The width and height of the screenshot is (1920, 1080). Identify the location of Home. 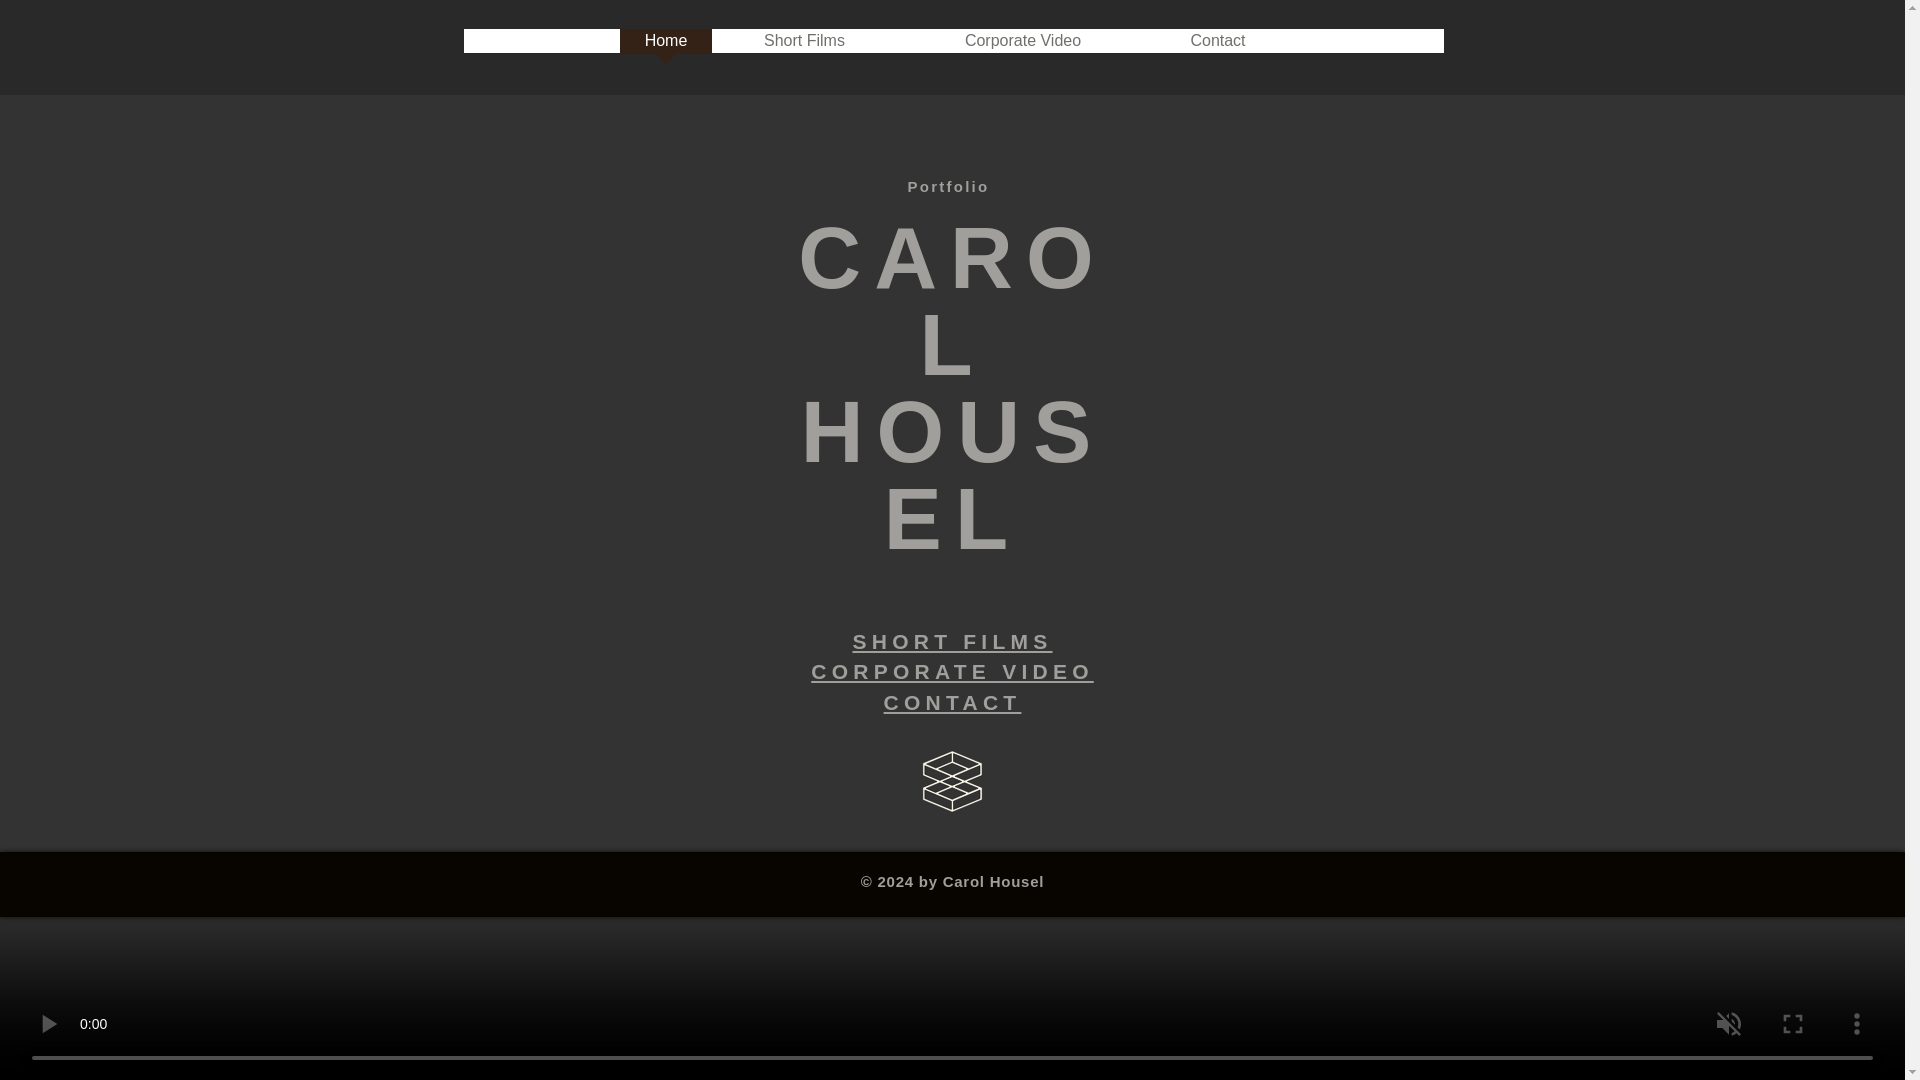
(666, 47).